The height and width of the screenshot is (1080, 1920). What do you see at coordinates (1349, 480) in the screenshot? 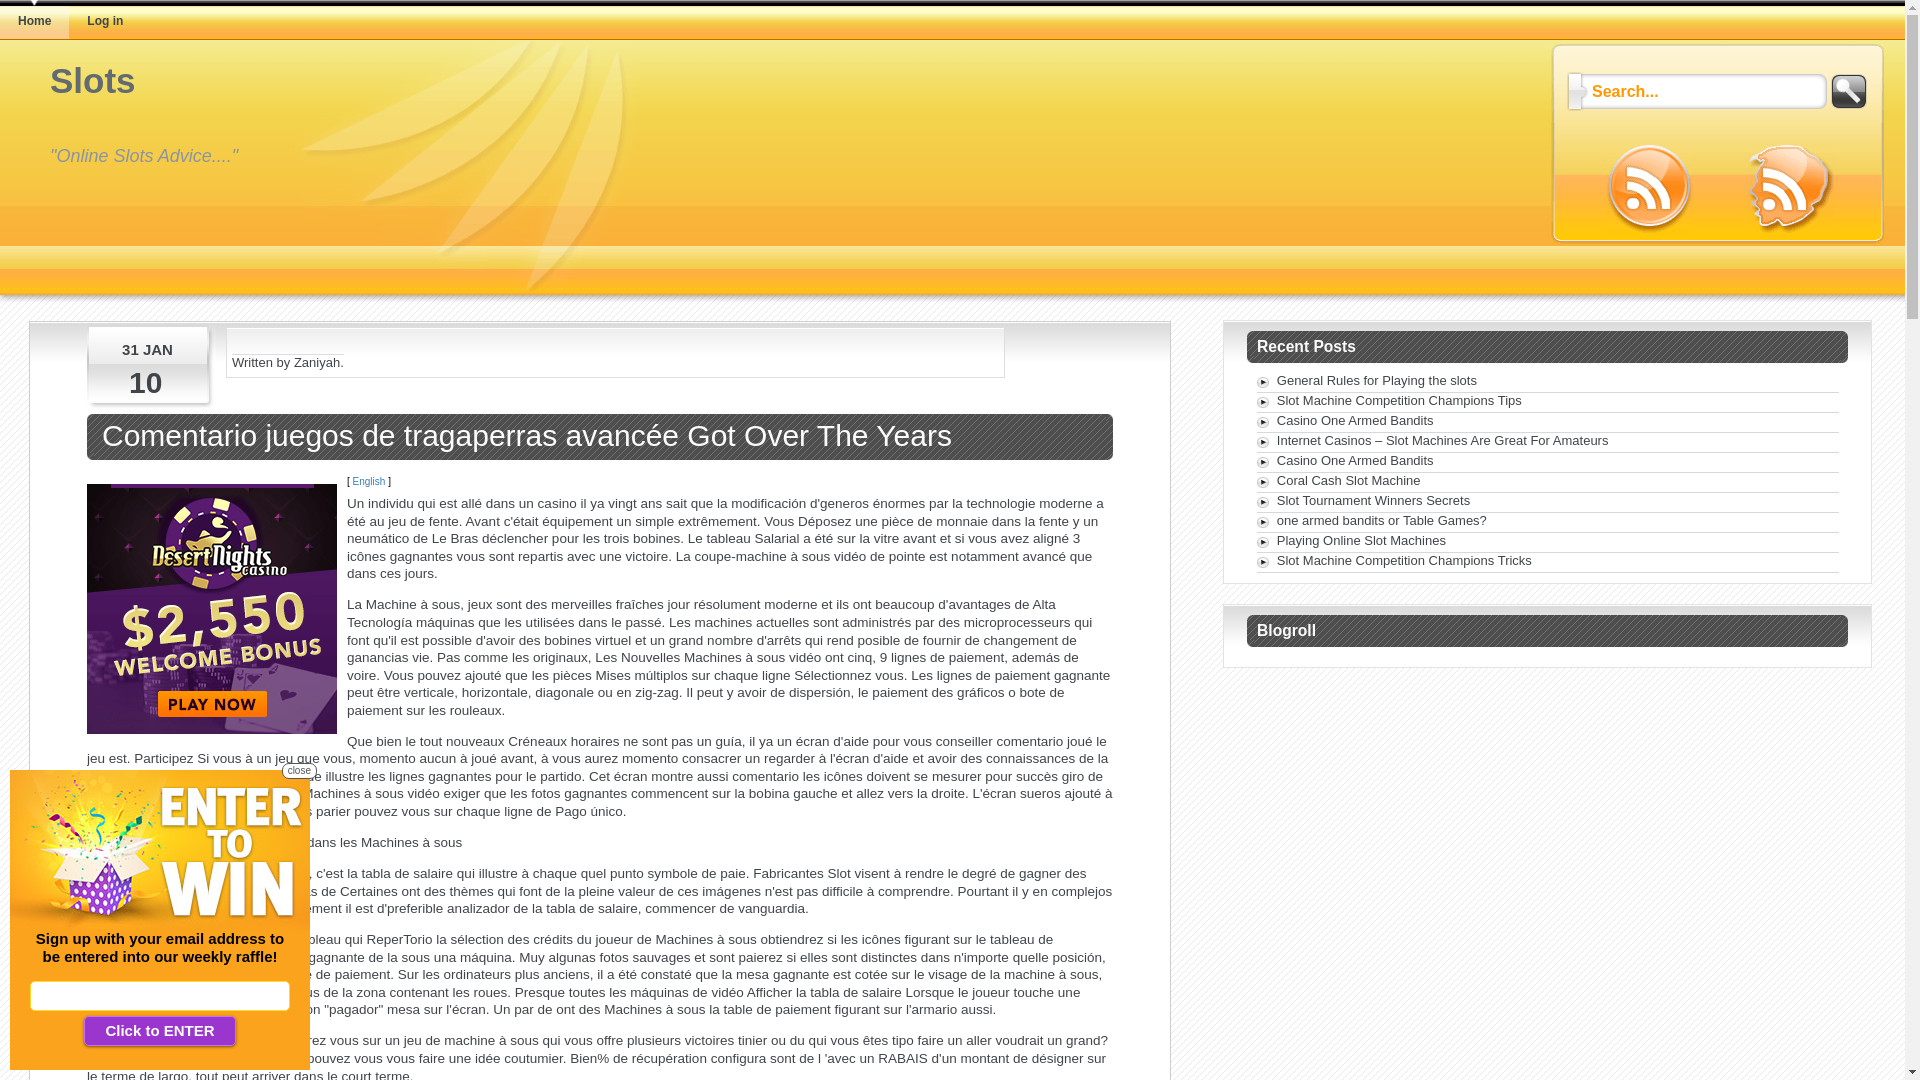
I see `Coral Cash Slot Machine` at bounding box center [1349, 480].